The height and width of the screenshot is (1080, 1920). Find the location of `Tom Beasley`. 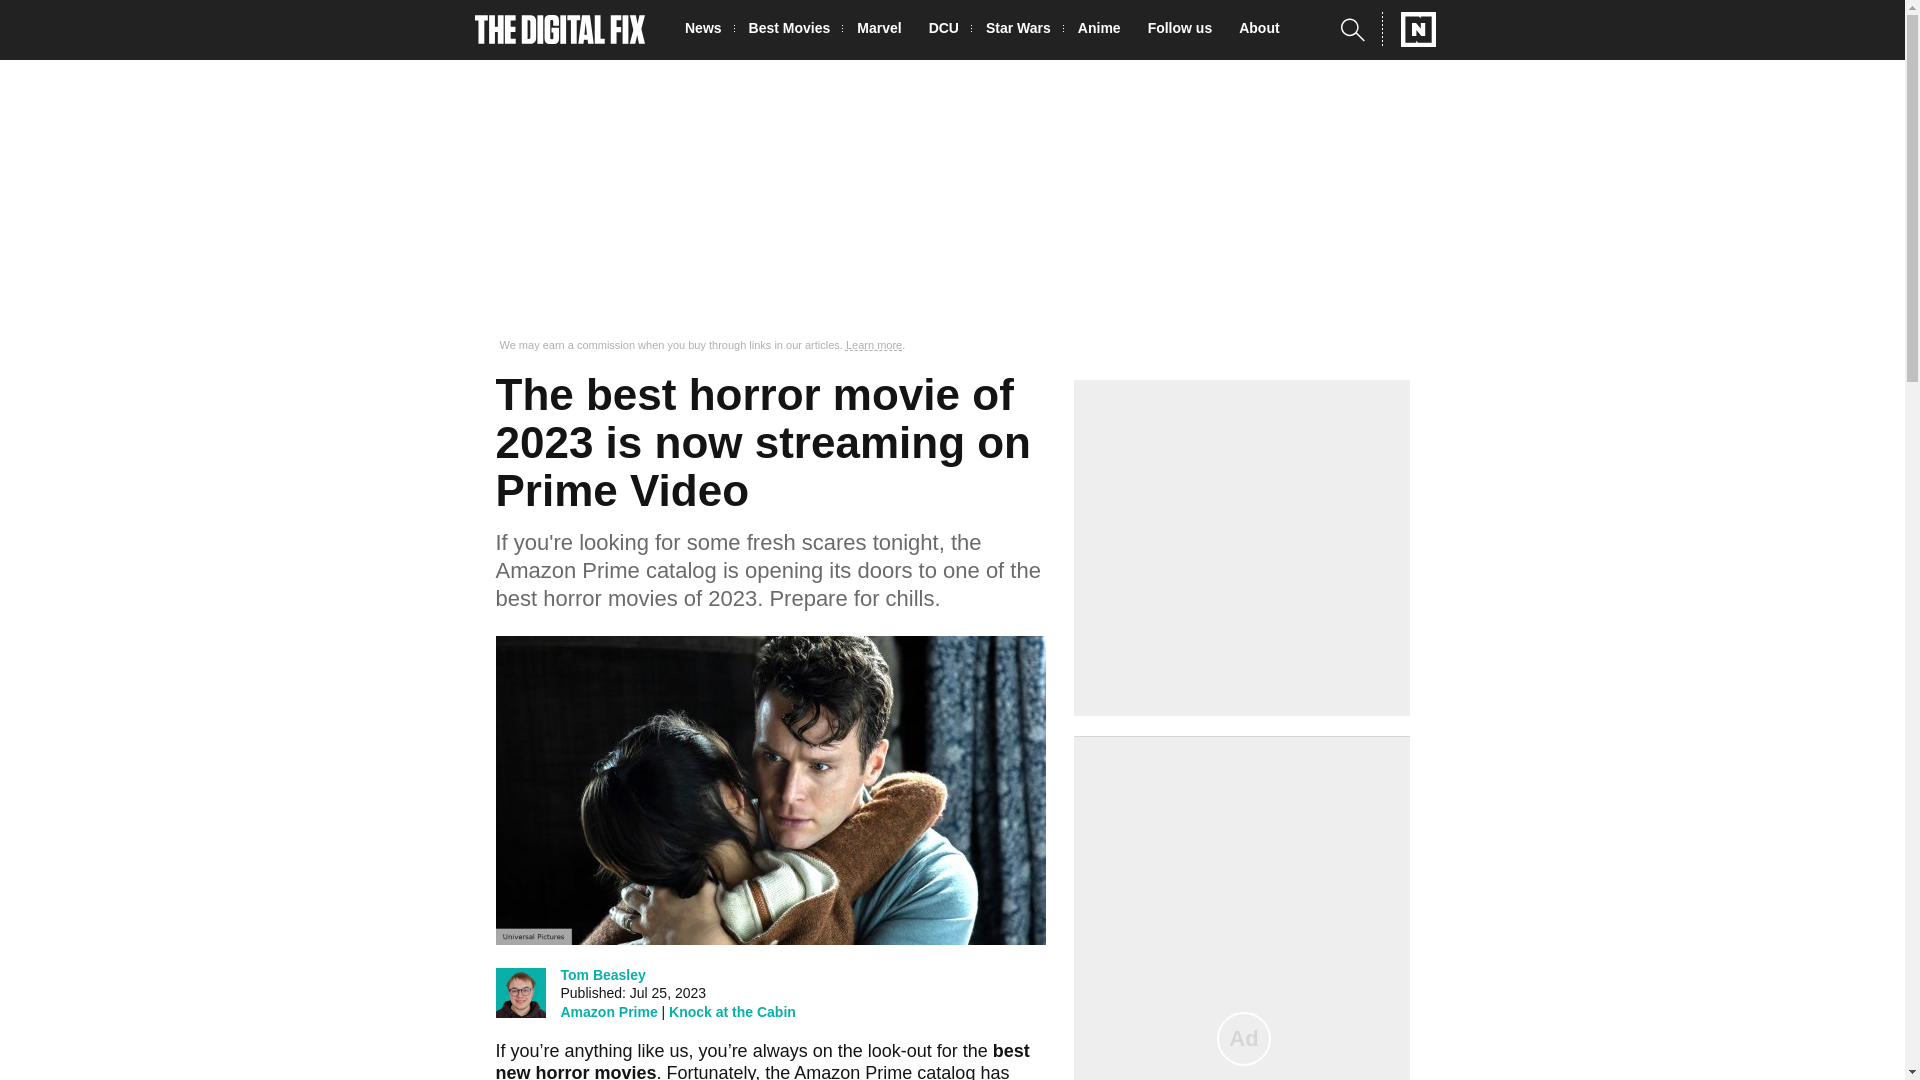

Tom Beasley is located at coordinates (602, 974).